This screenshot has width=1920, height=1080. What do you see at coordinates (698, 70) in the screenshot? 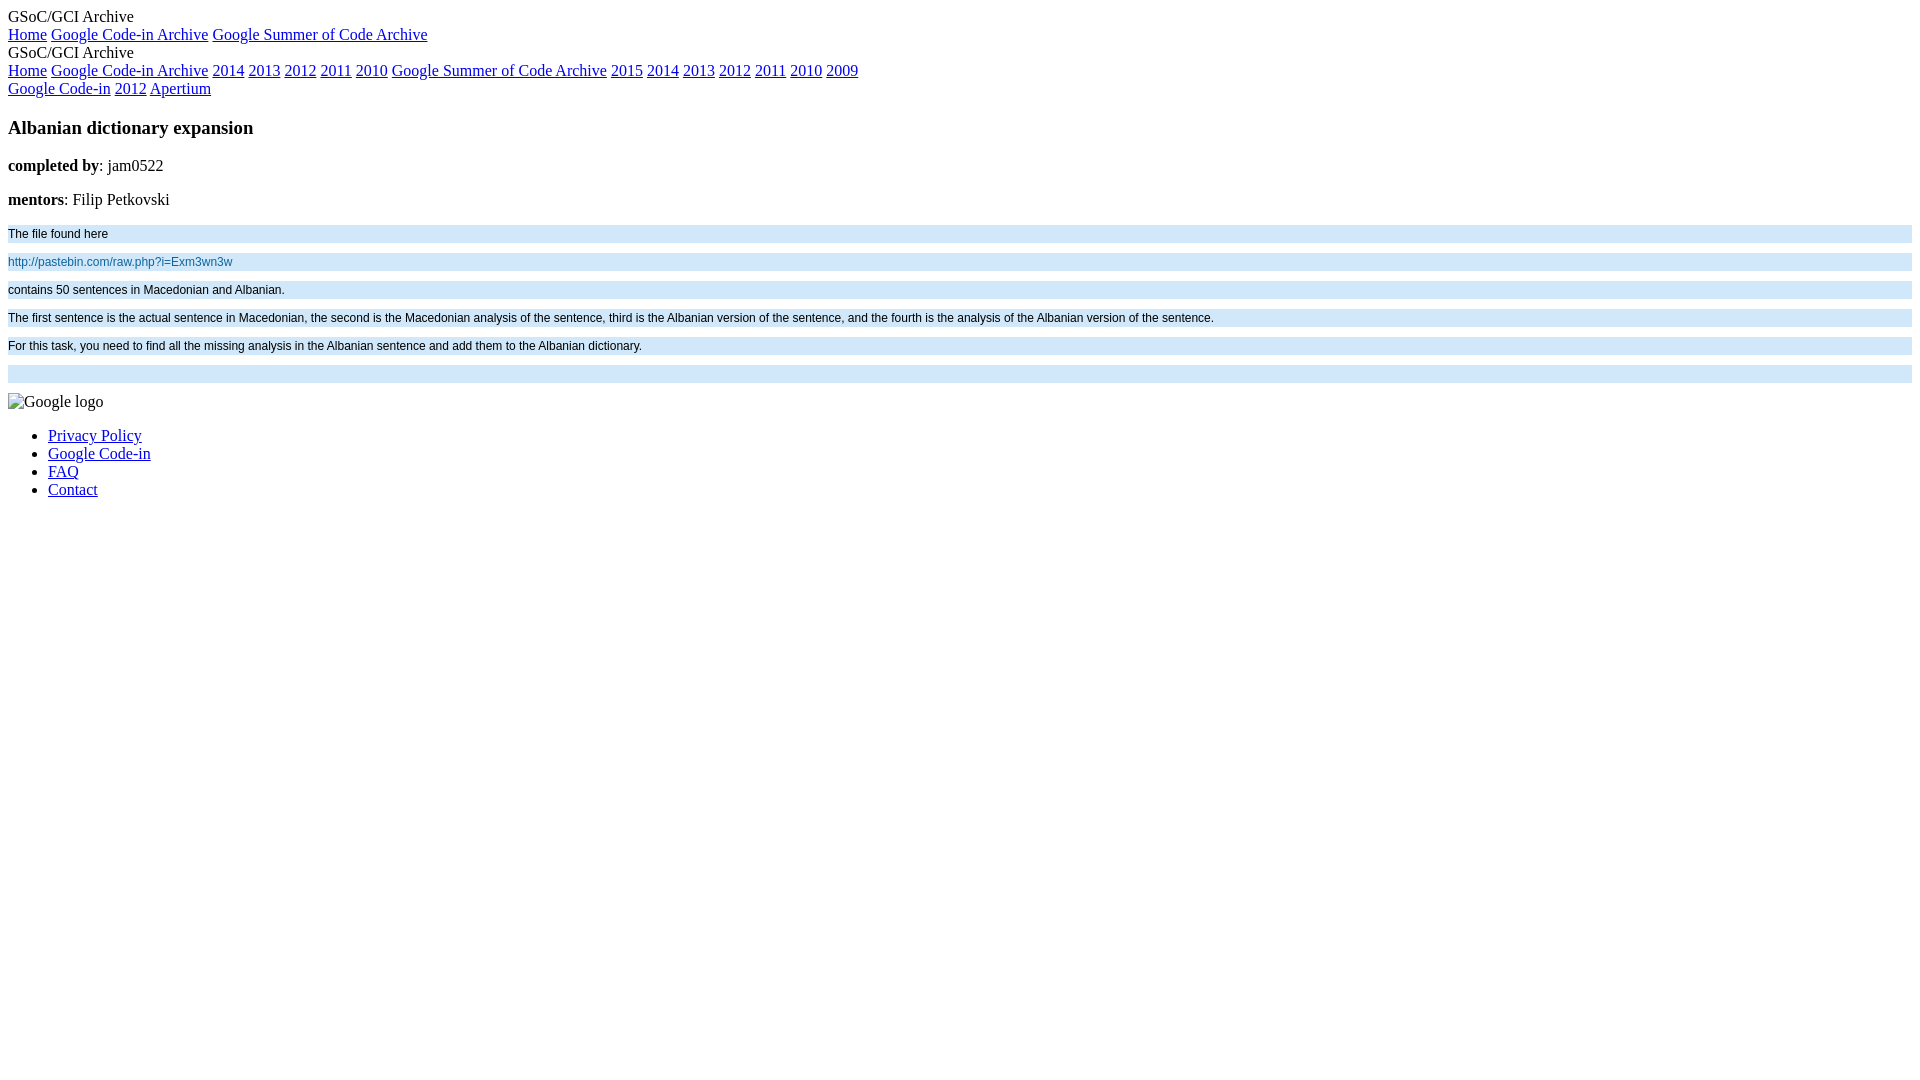
I see `2013` at bounding box center [698, 70].